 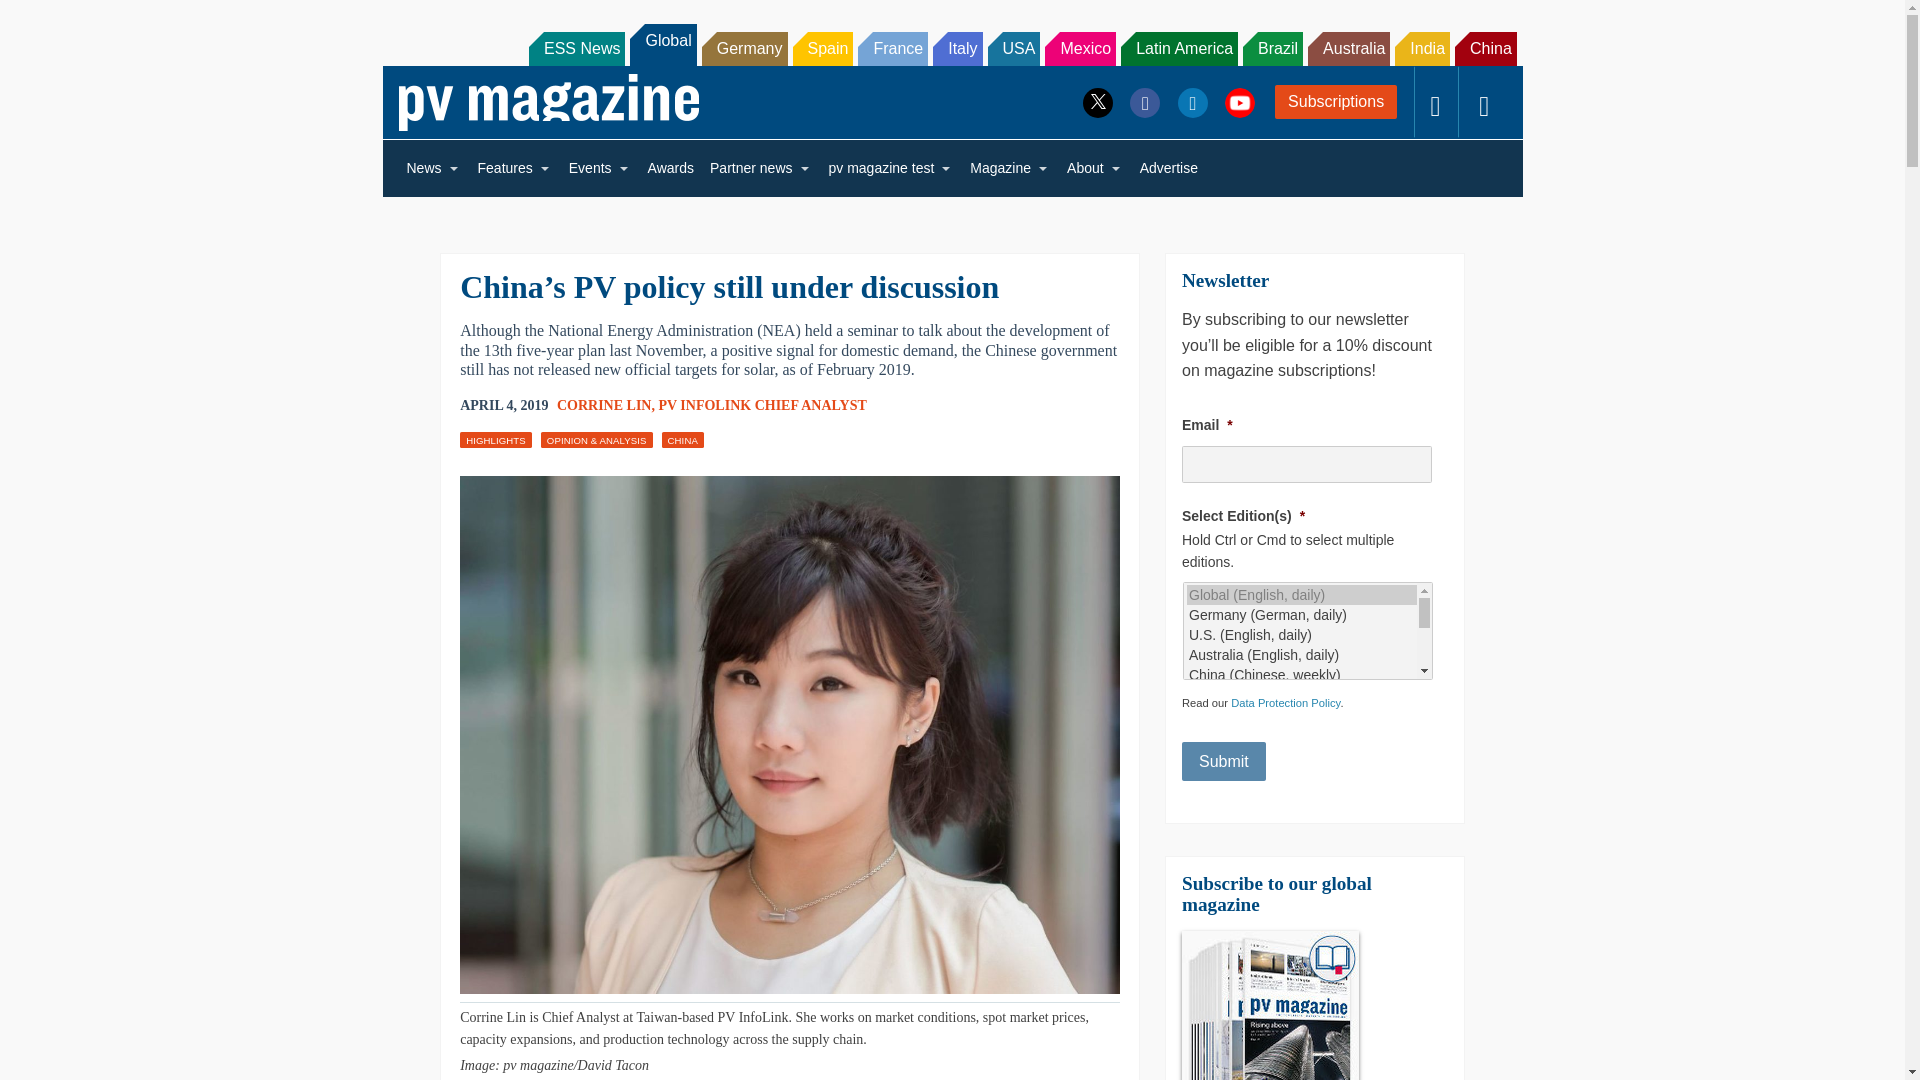 I want to click on Submit, so click(x=1224, y=761).